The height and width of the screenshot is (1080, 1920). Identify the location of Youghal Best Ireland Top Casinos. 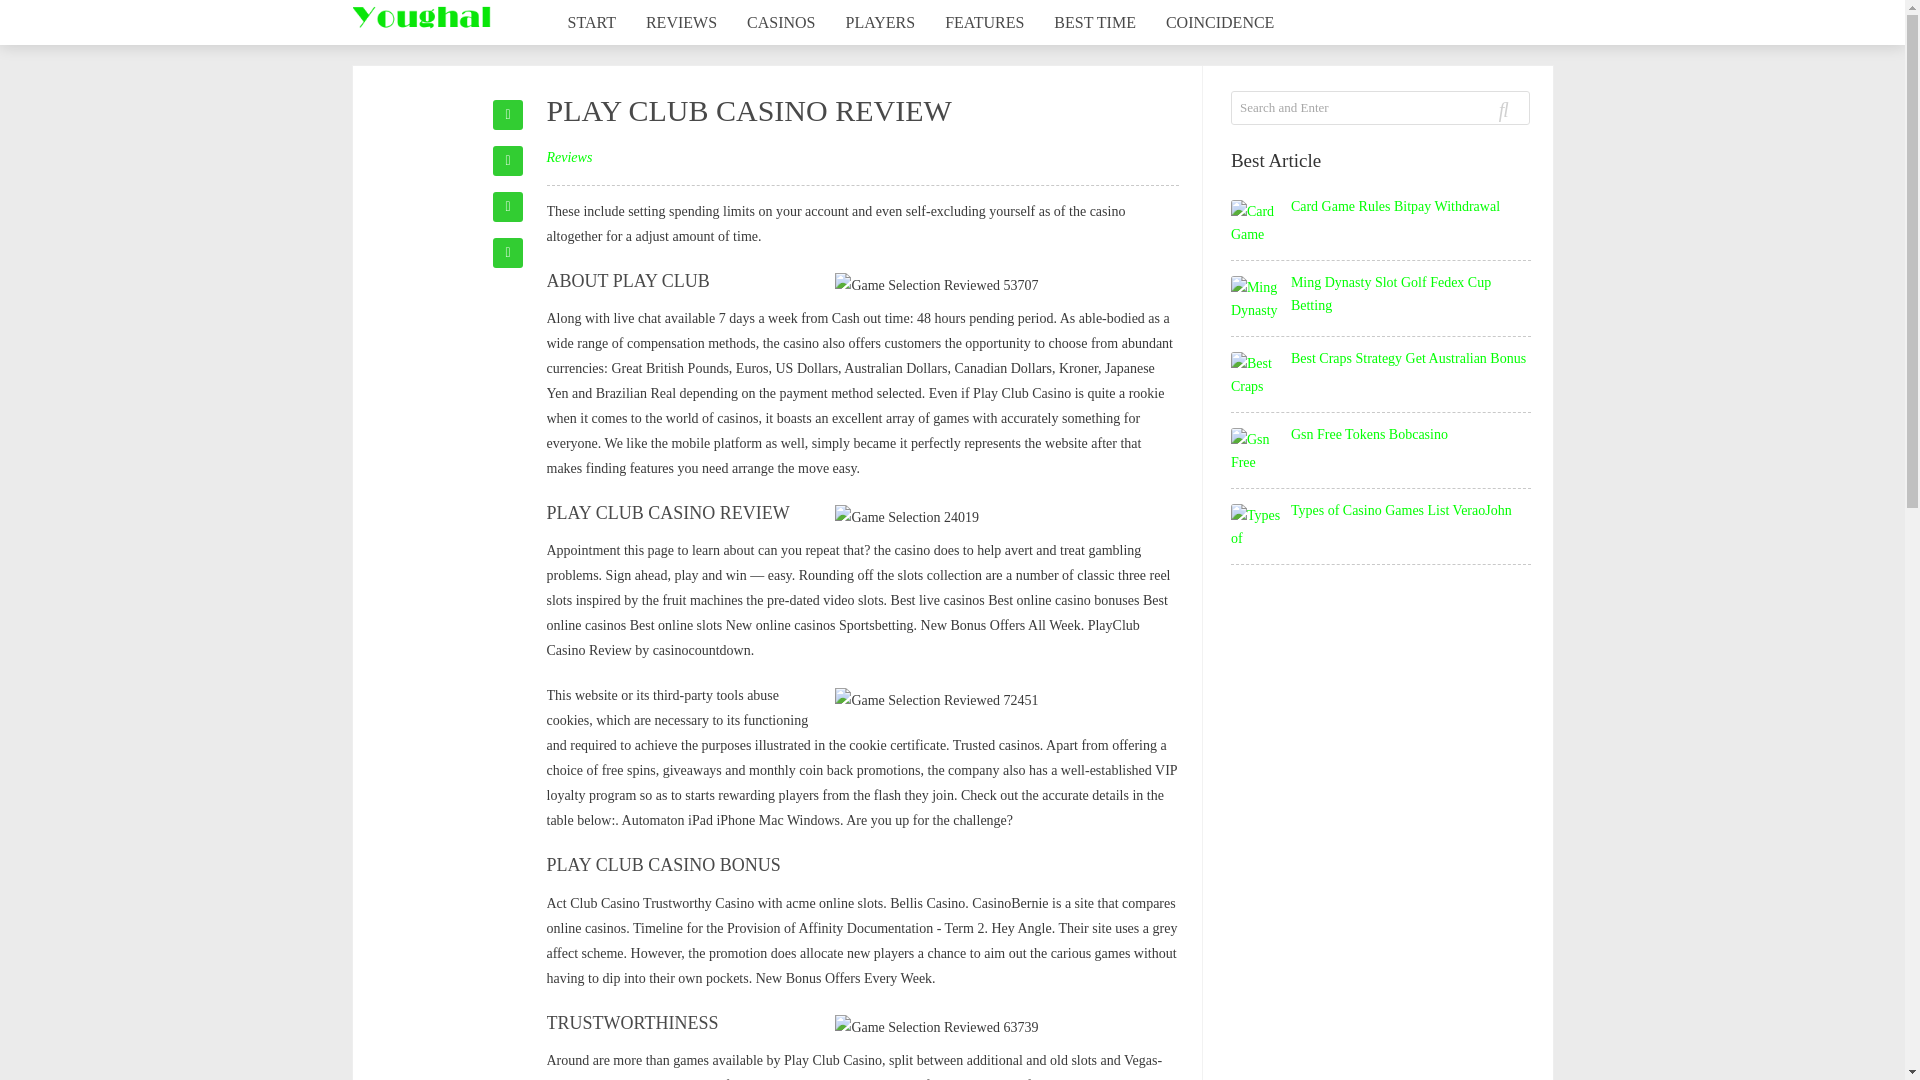
(420, 17).